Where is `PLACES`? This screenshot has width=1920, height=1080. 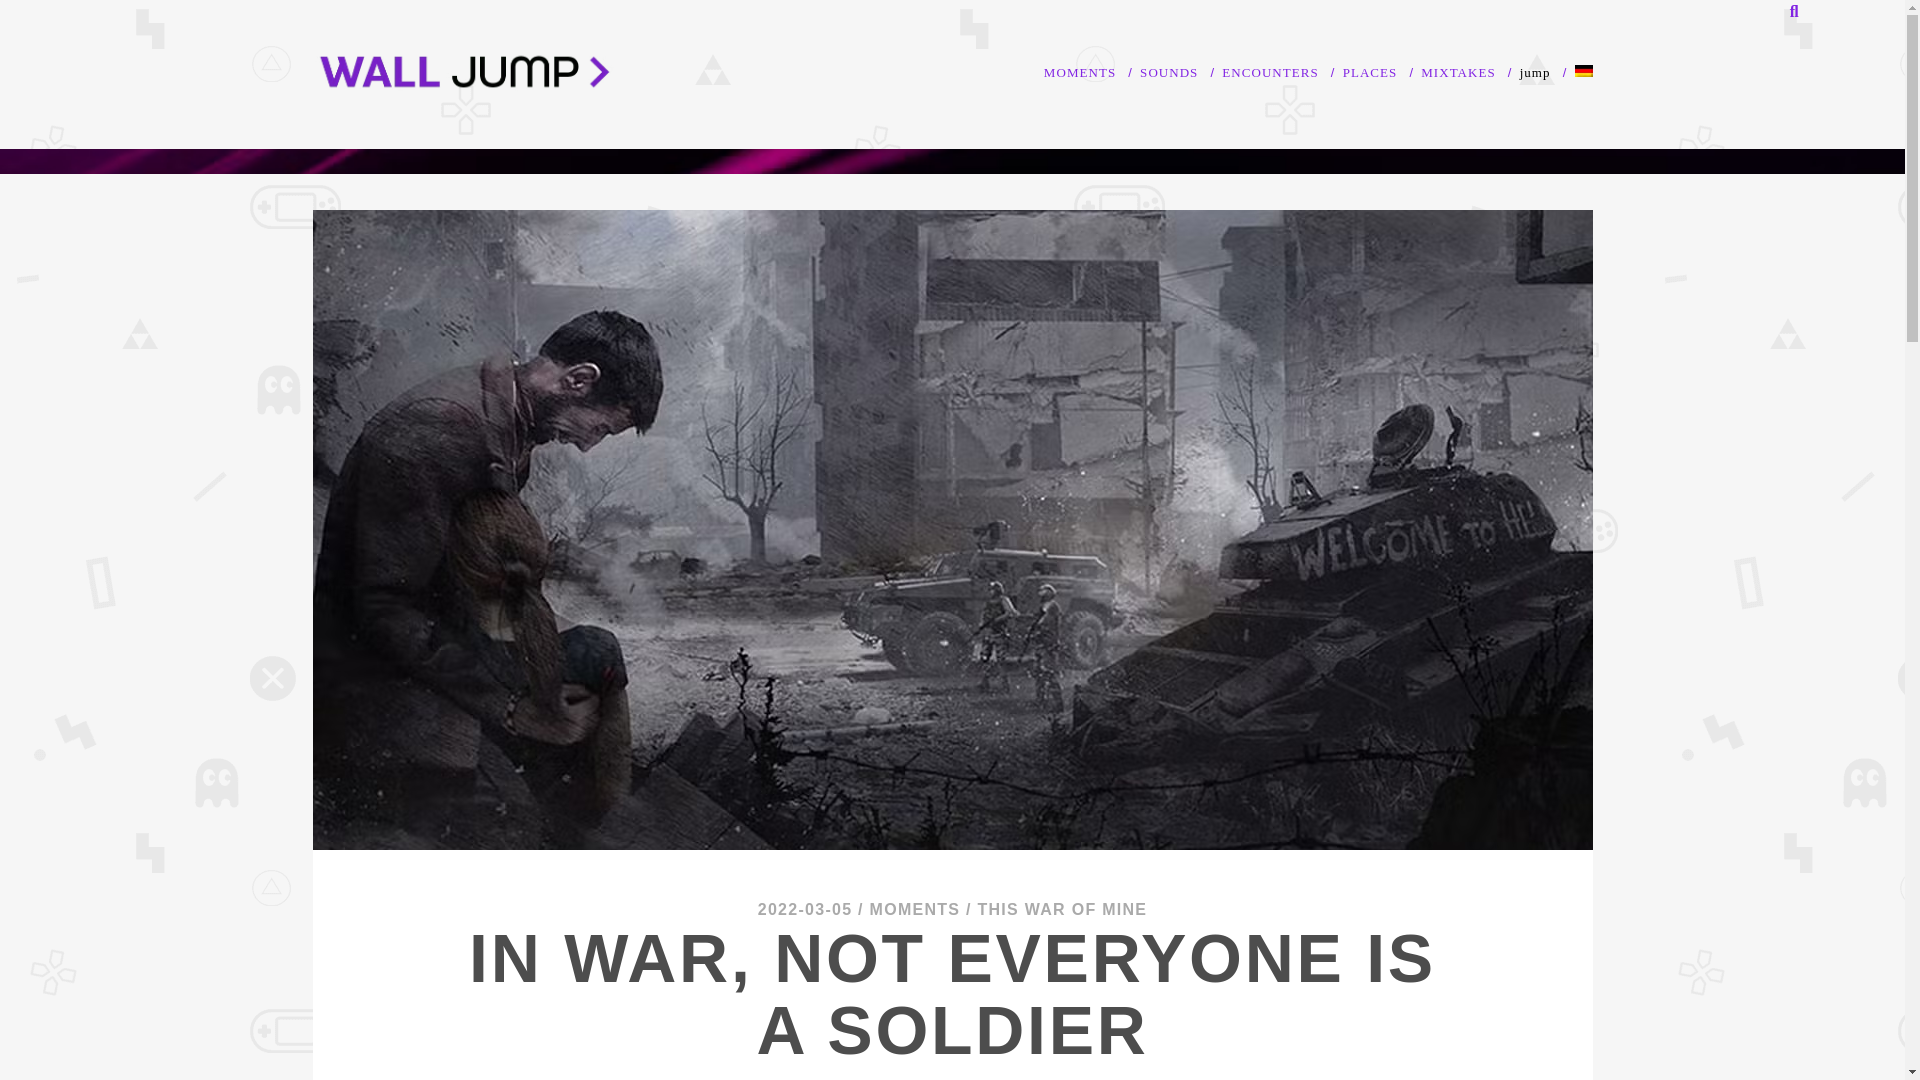 PLACES is located at coordinates (1370, 72).